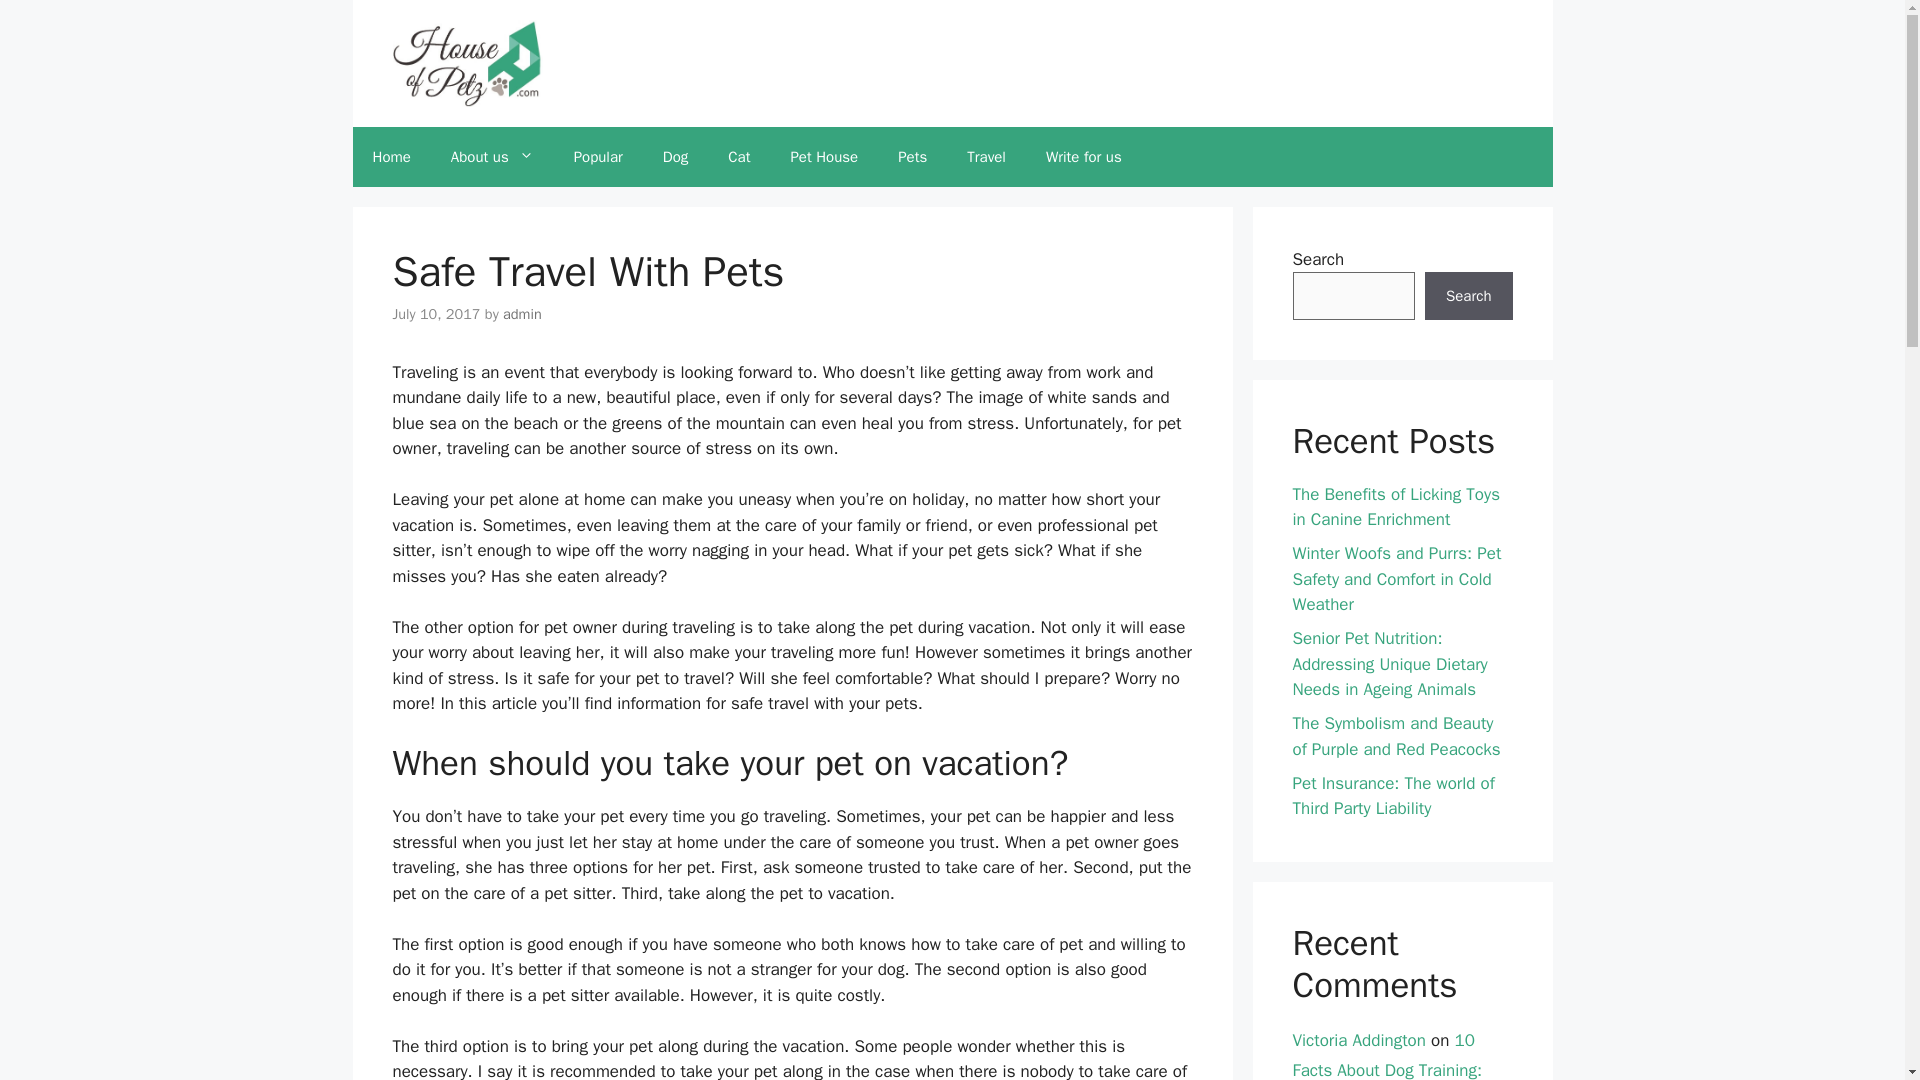  What do you see at coordinates (1358, 1040) in the screenshot?
I see `Victoria Addington` at bounding box center [1358, 1040].